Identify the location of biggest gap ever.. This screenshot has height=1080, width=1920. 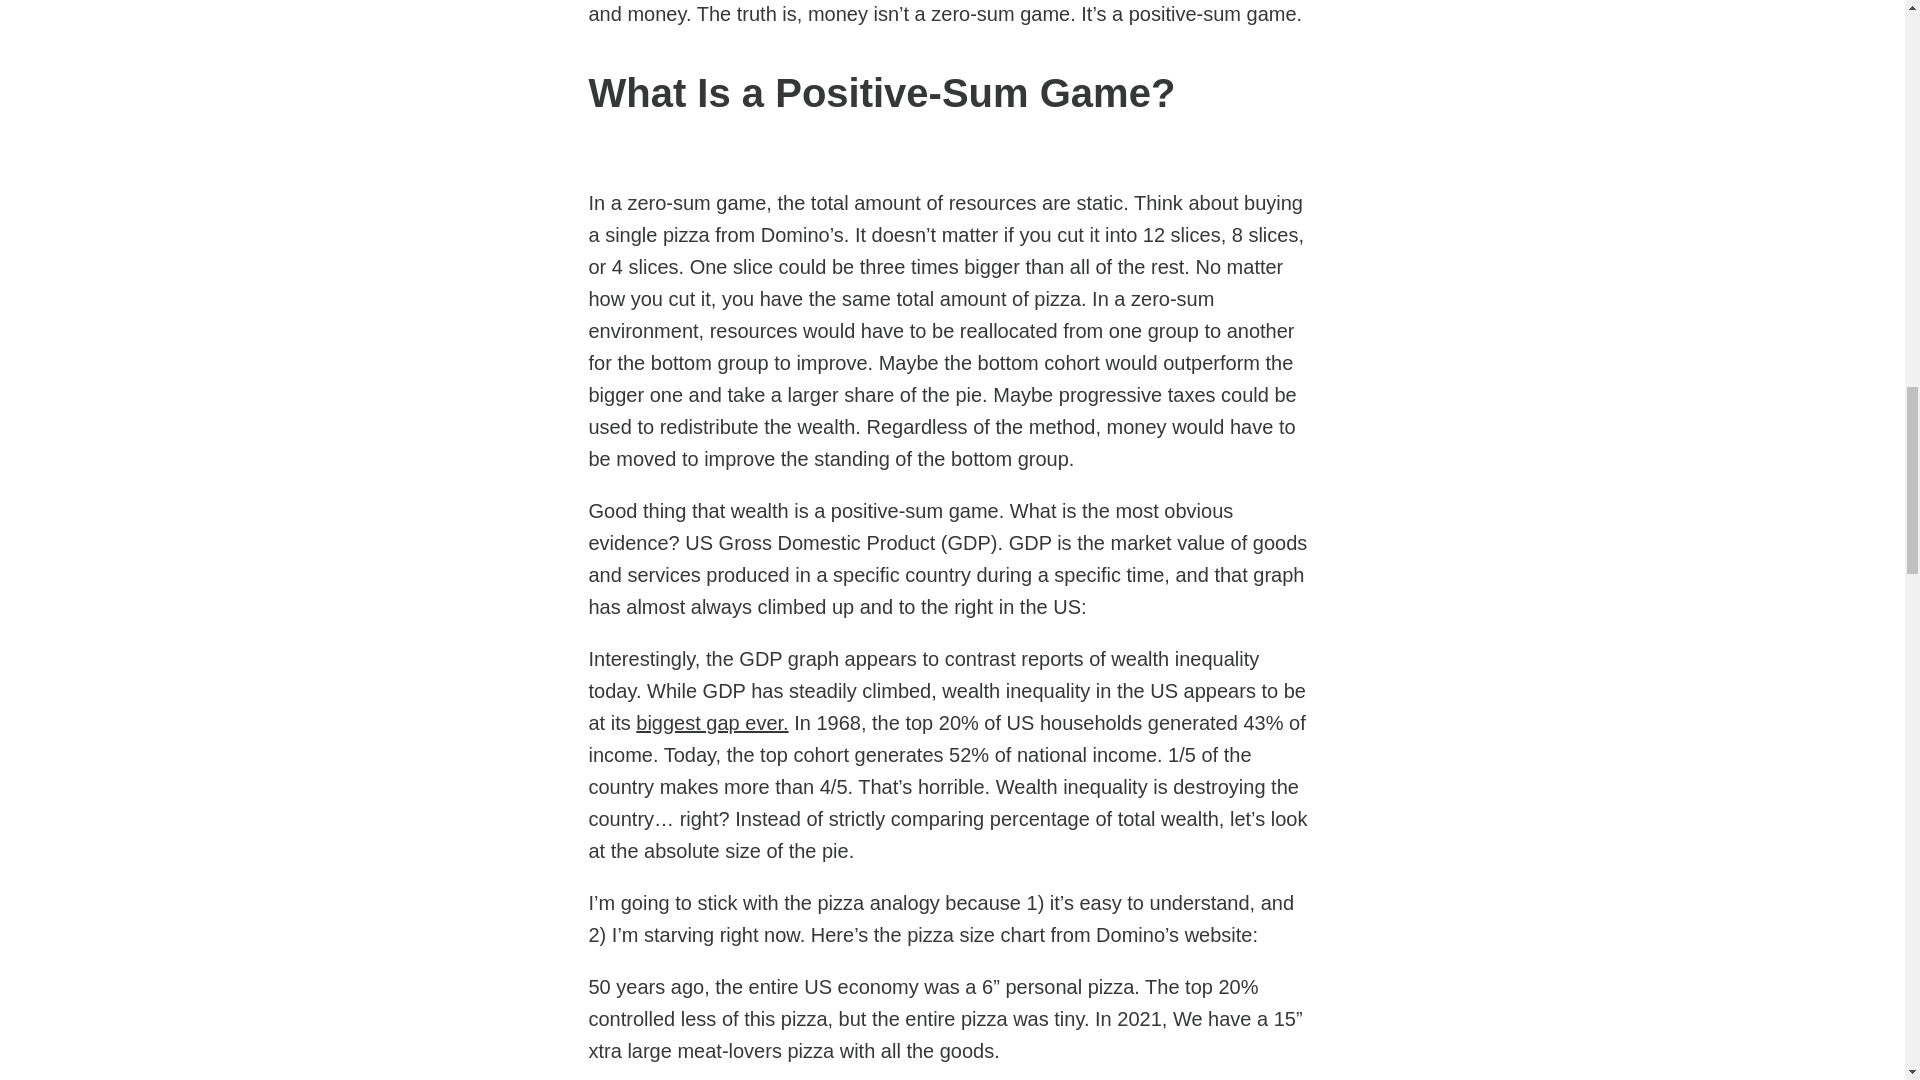
(711, 722).